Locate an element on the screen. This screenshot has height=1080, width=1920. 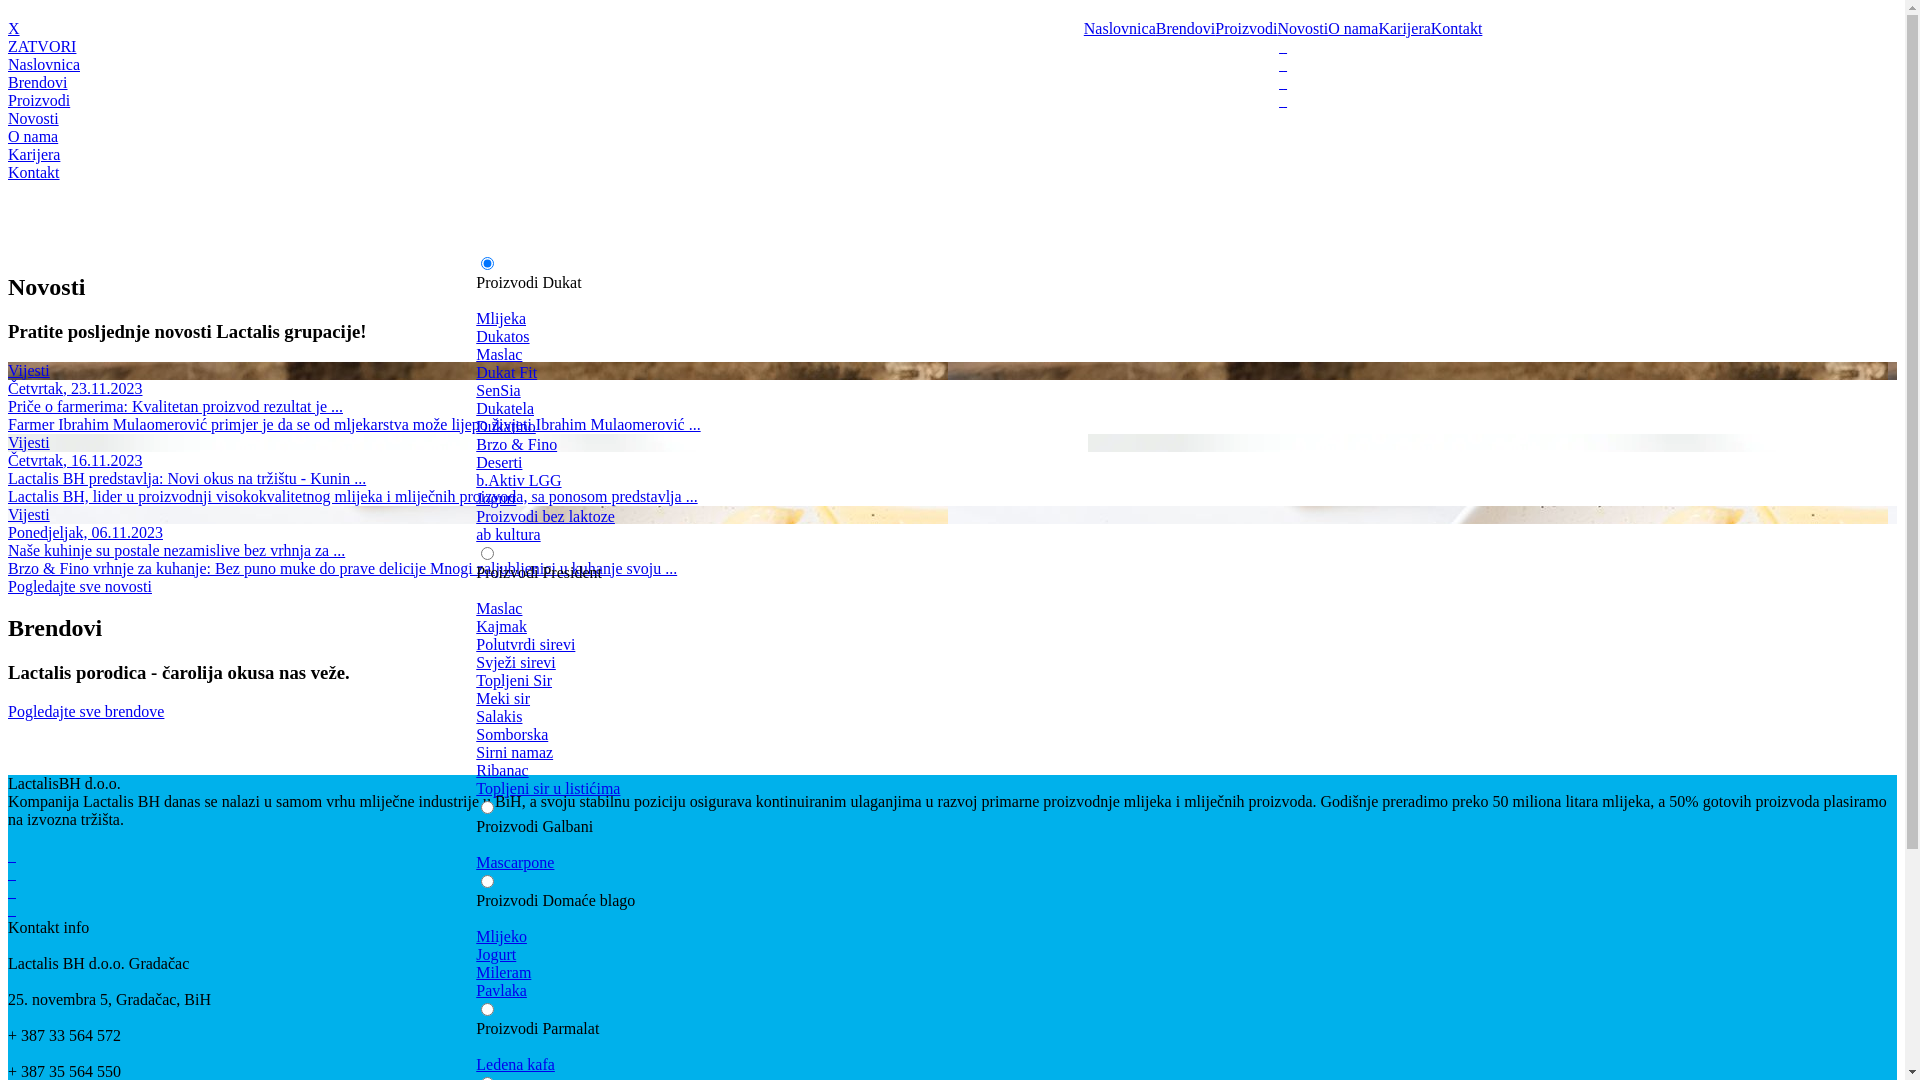
Kajmak is located at coordinates (926, 627).